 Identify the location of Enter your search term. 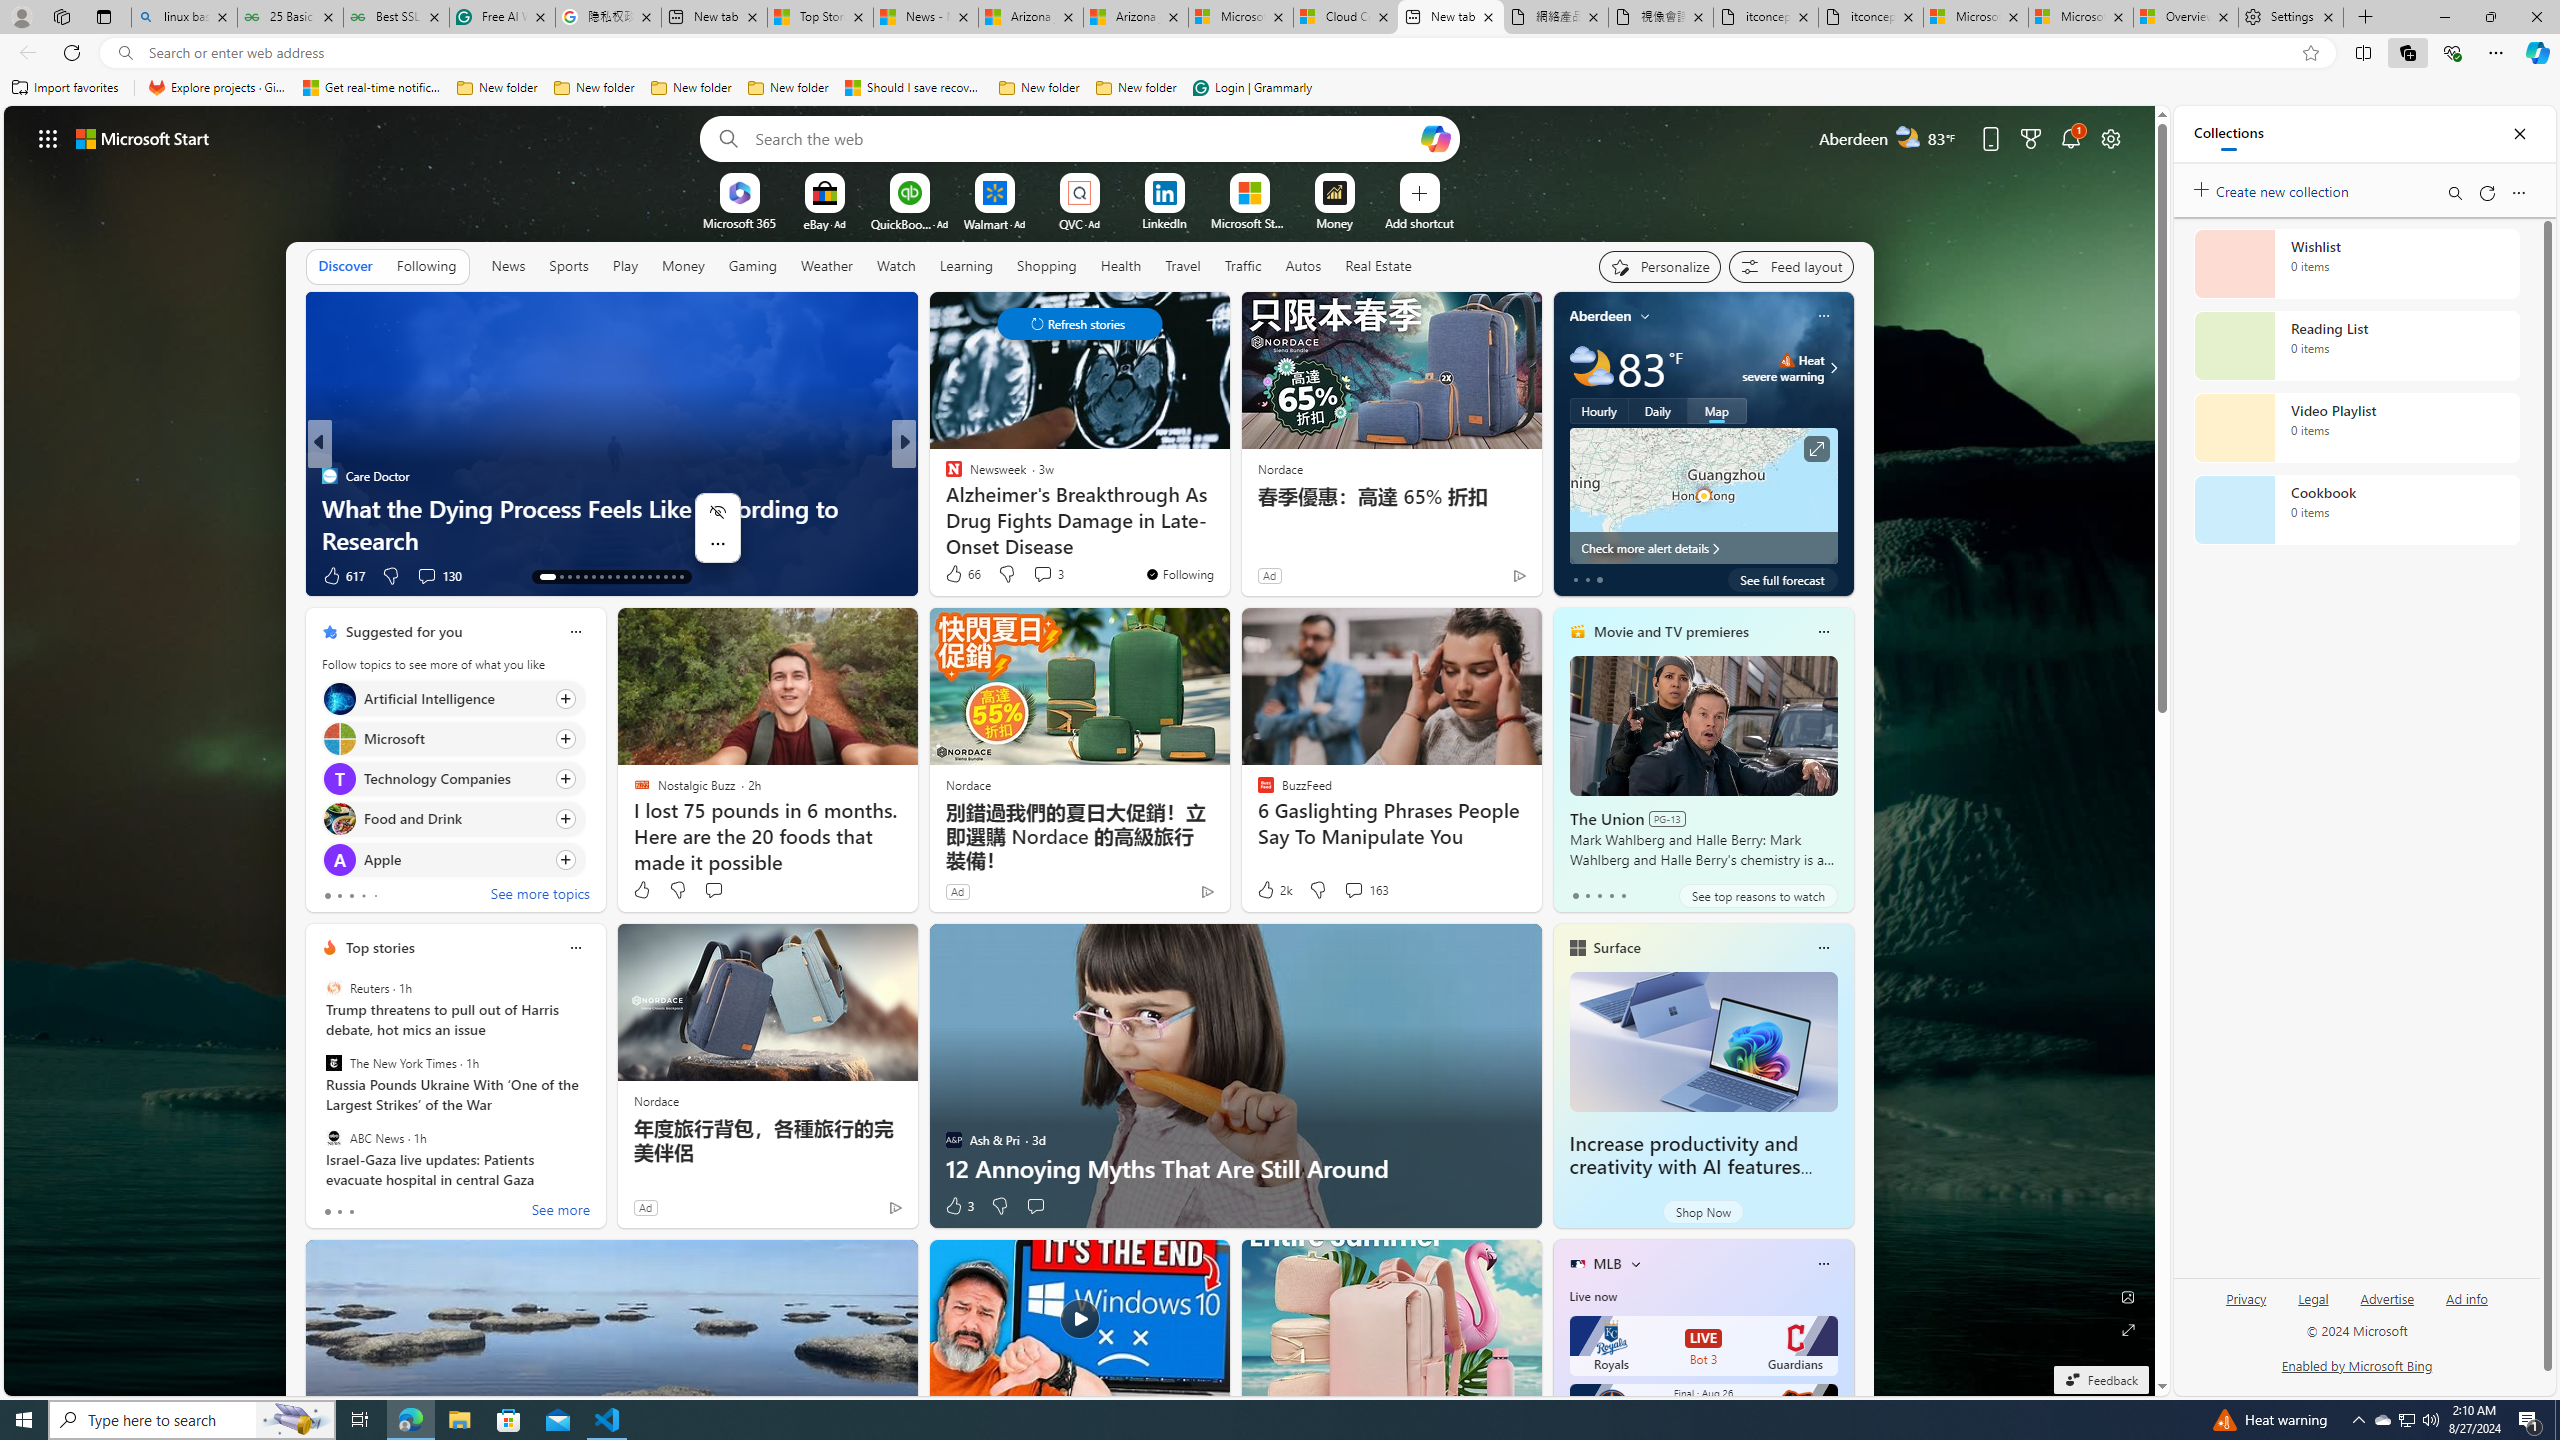
(1085, 138).